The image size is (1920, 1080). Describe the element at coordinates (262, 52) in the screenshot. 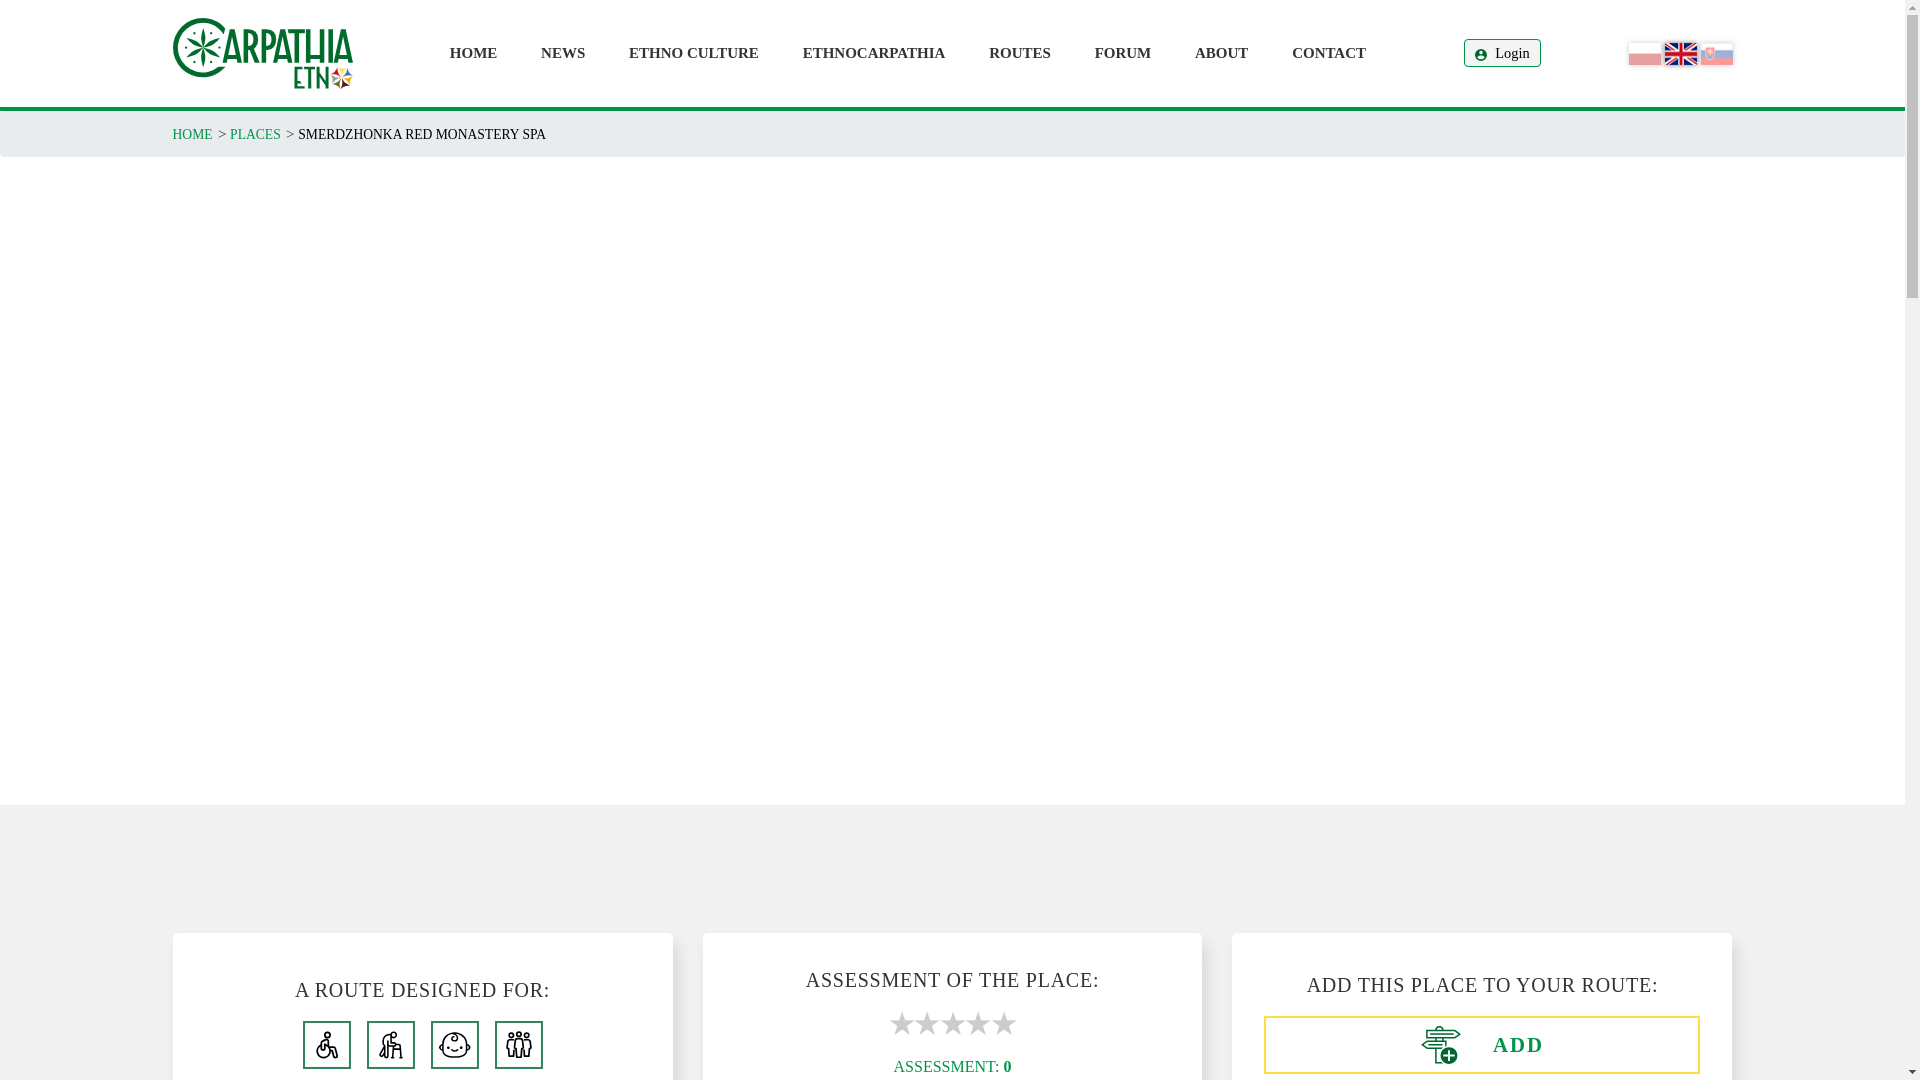

I see `Home` at that location.